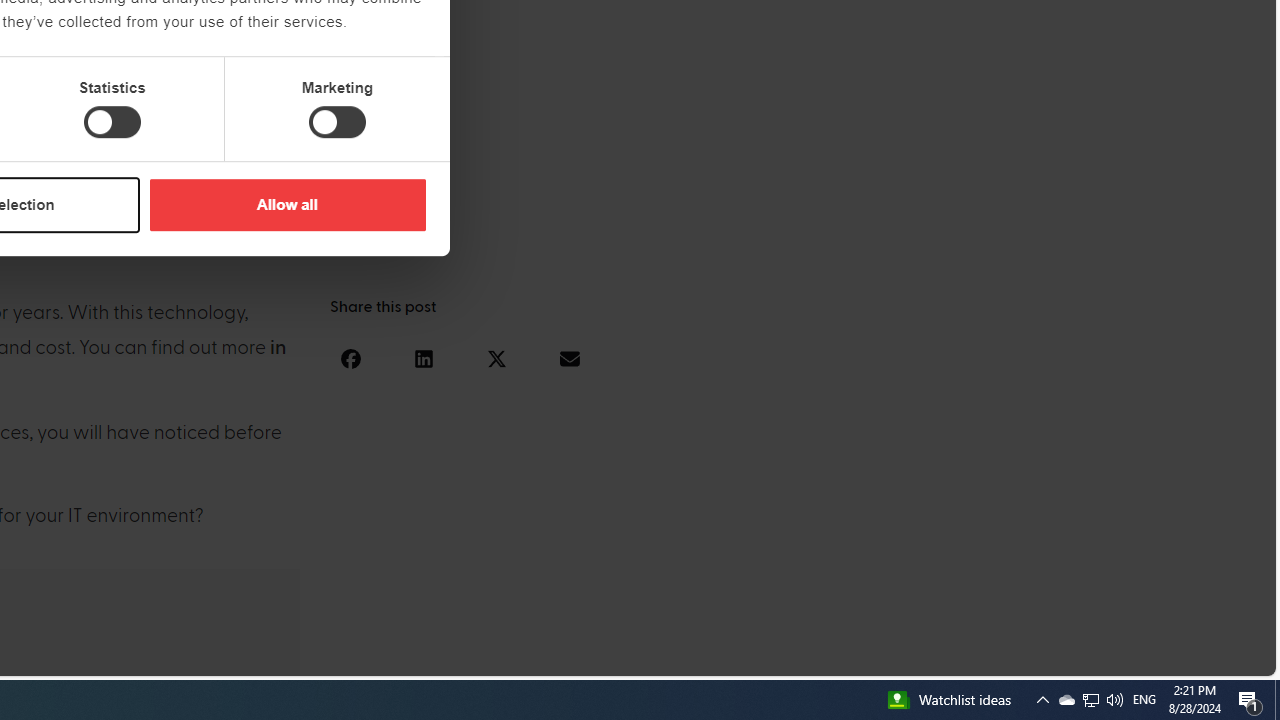 The height and width of the screenshot is (720, 1280). Describe the element at coordinates (569, 358) in the screenshot. I see `Share on email` at that location.